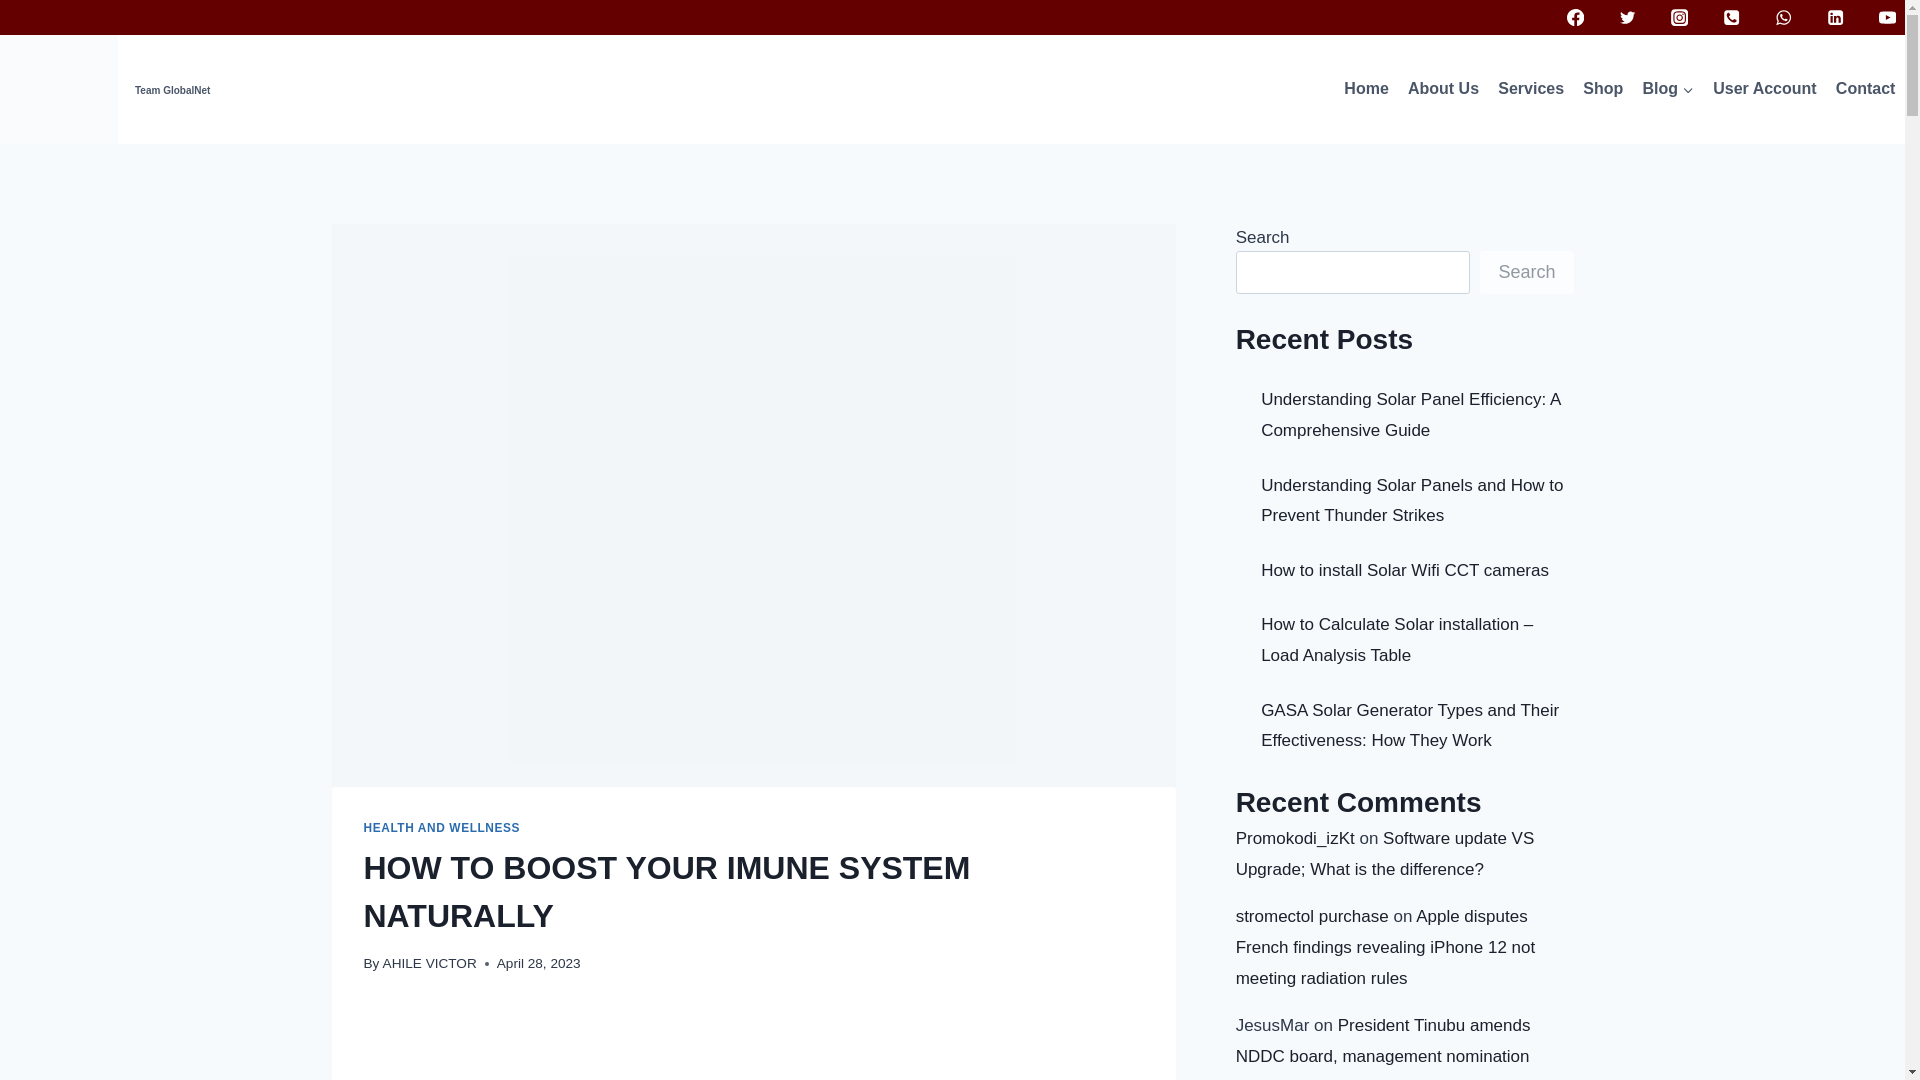  What do you see at coordinates (442, 827) in the screenshot?
I see `HEALTH AND WELLNESS` at bounding box center [442, 827].